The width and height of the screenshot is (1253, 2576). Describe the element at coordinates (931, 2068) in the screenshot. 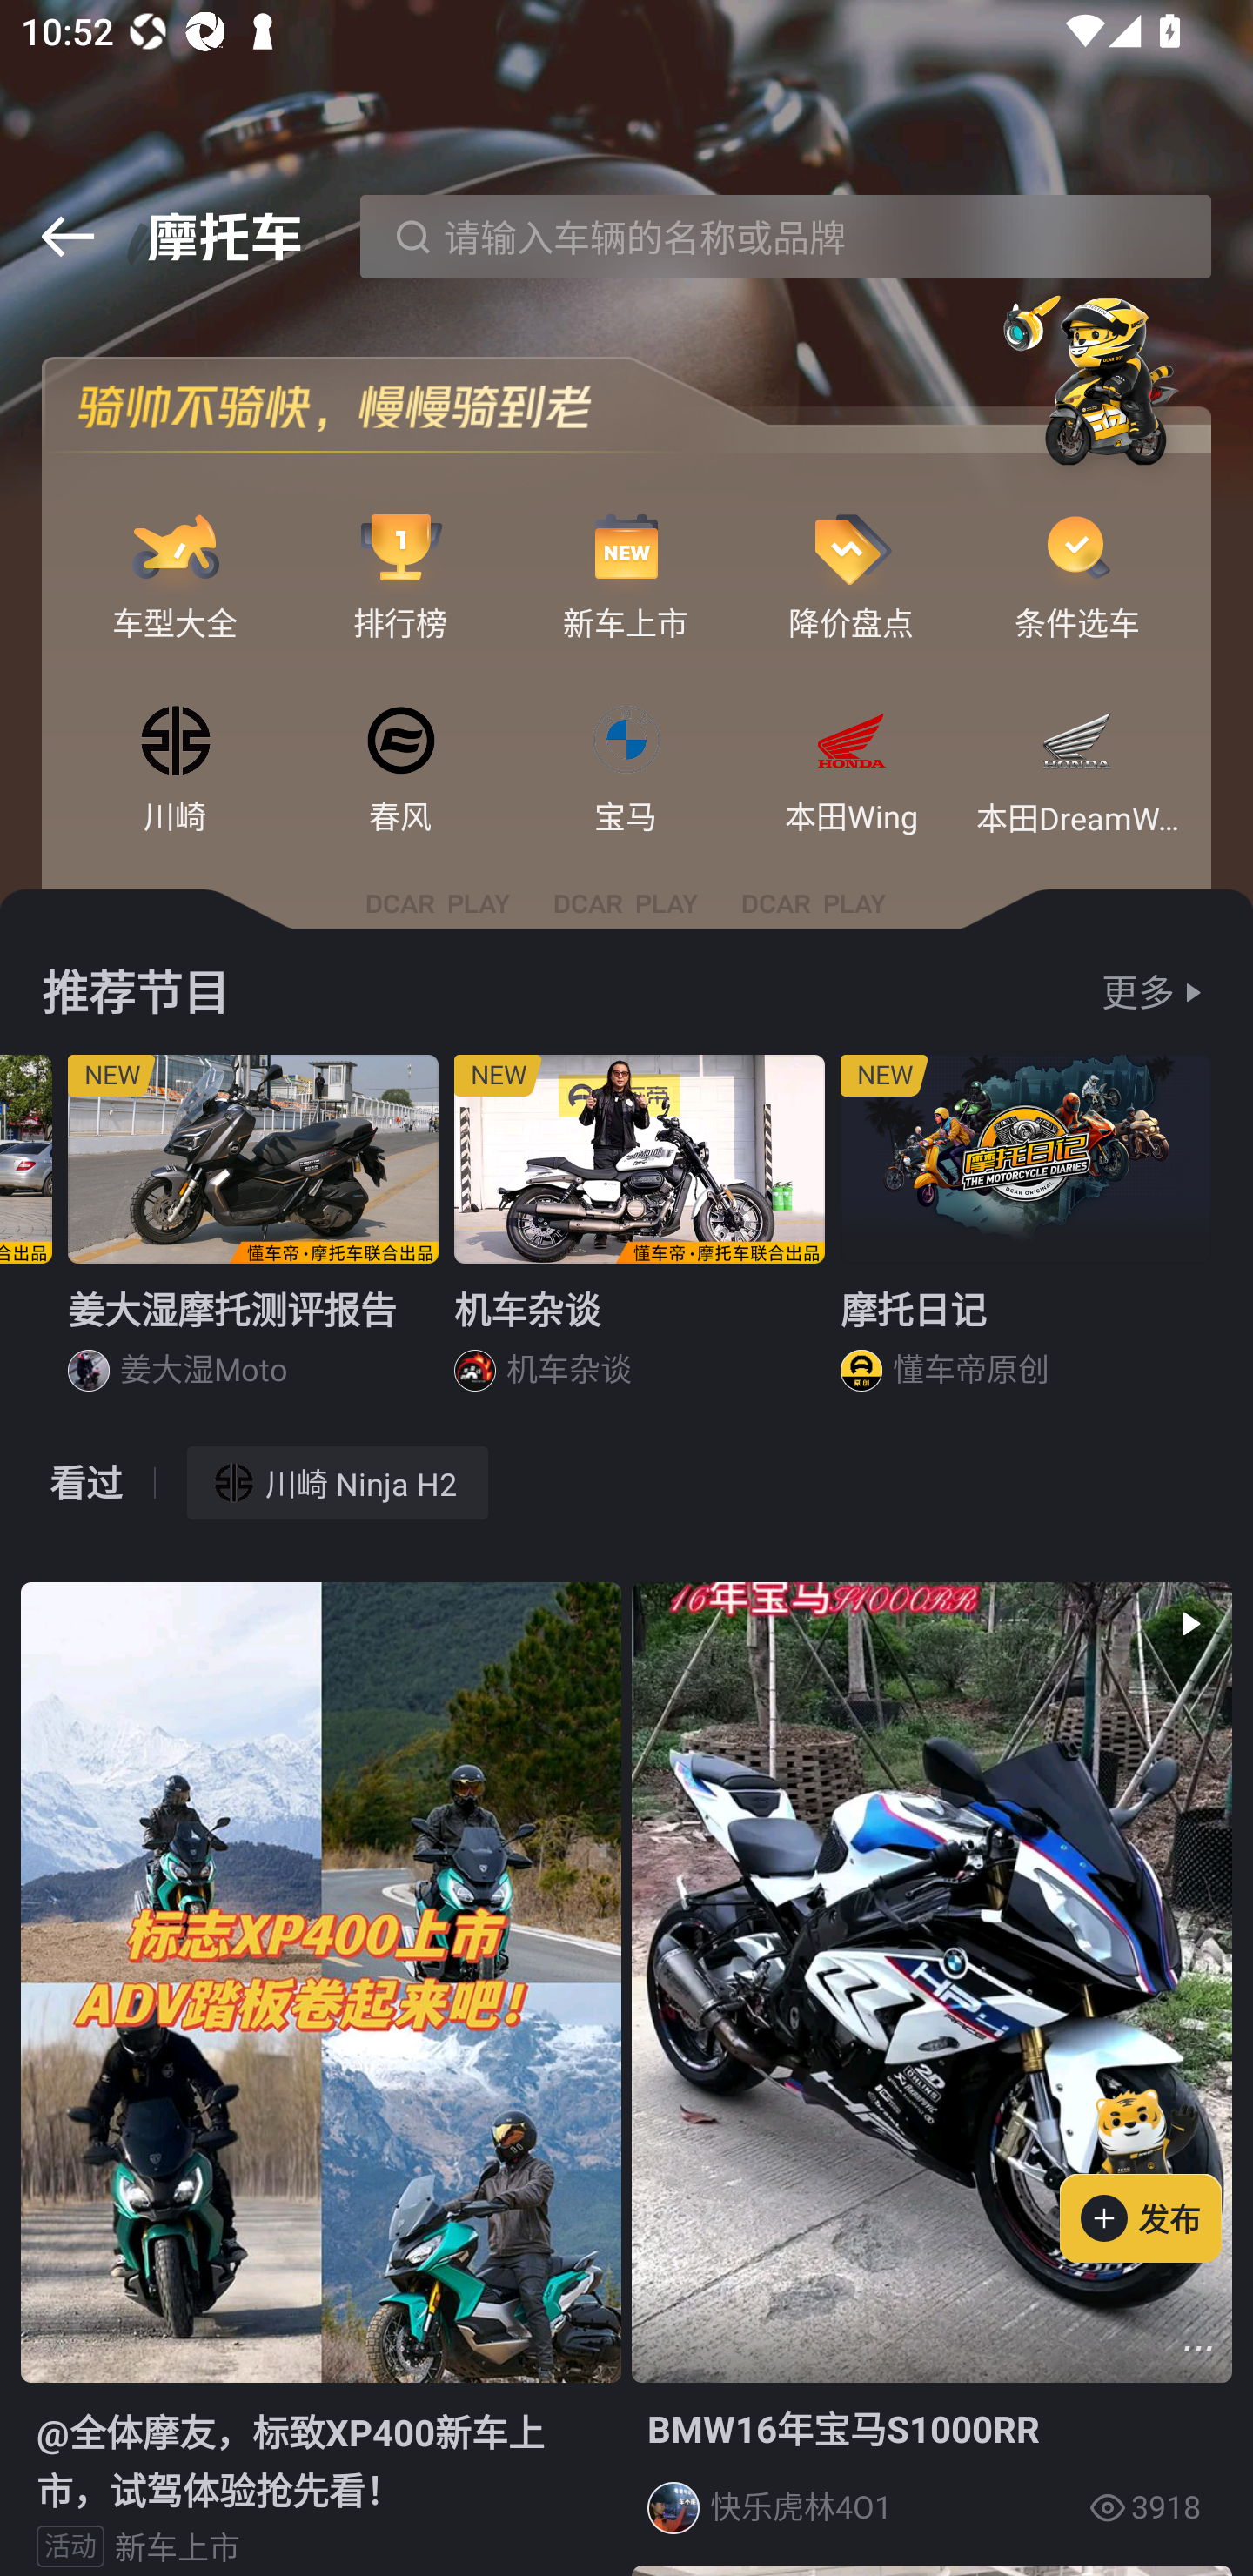

I see `  BMW16年宝马S1000RR 快乐虎林4O1 < >3918` at that location.